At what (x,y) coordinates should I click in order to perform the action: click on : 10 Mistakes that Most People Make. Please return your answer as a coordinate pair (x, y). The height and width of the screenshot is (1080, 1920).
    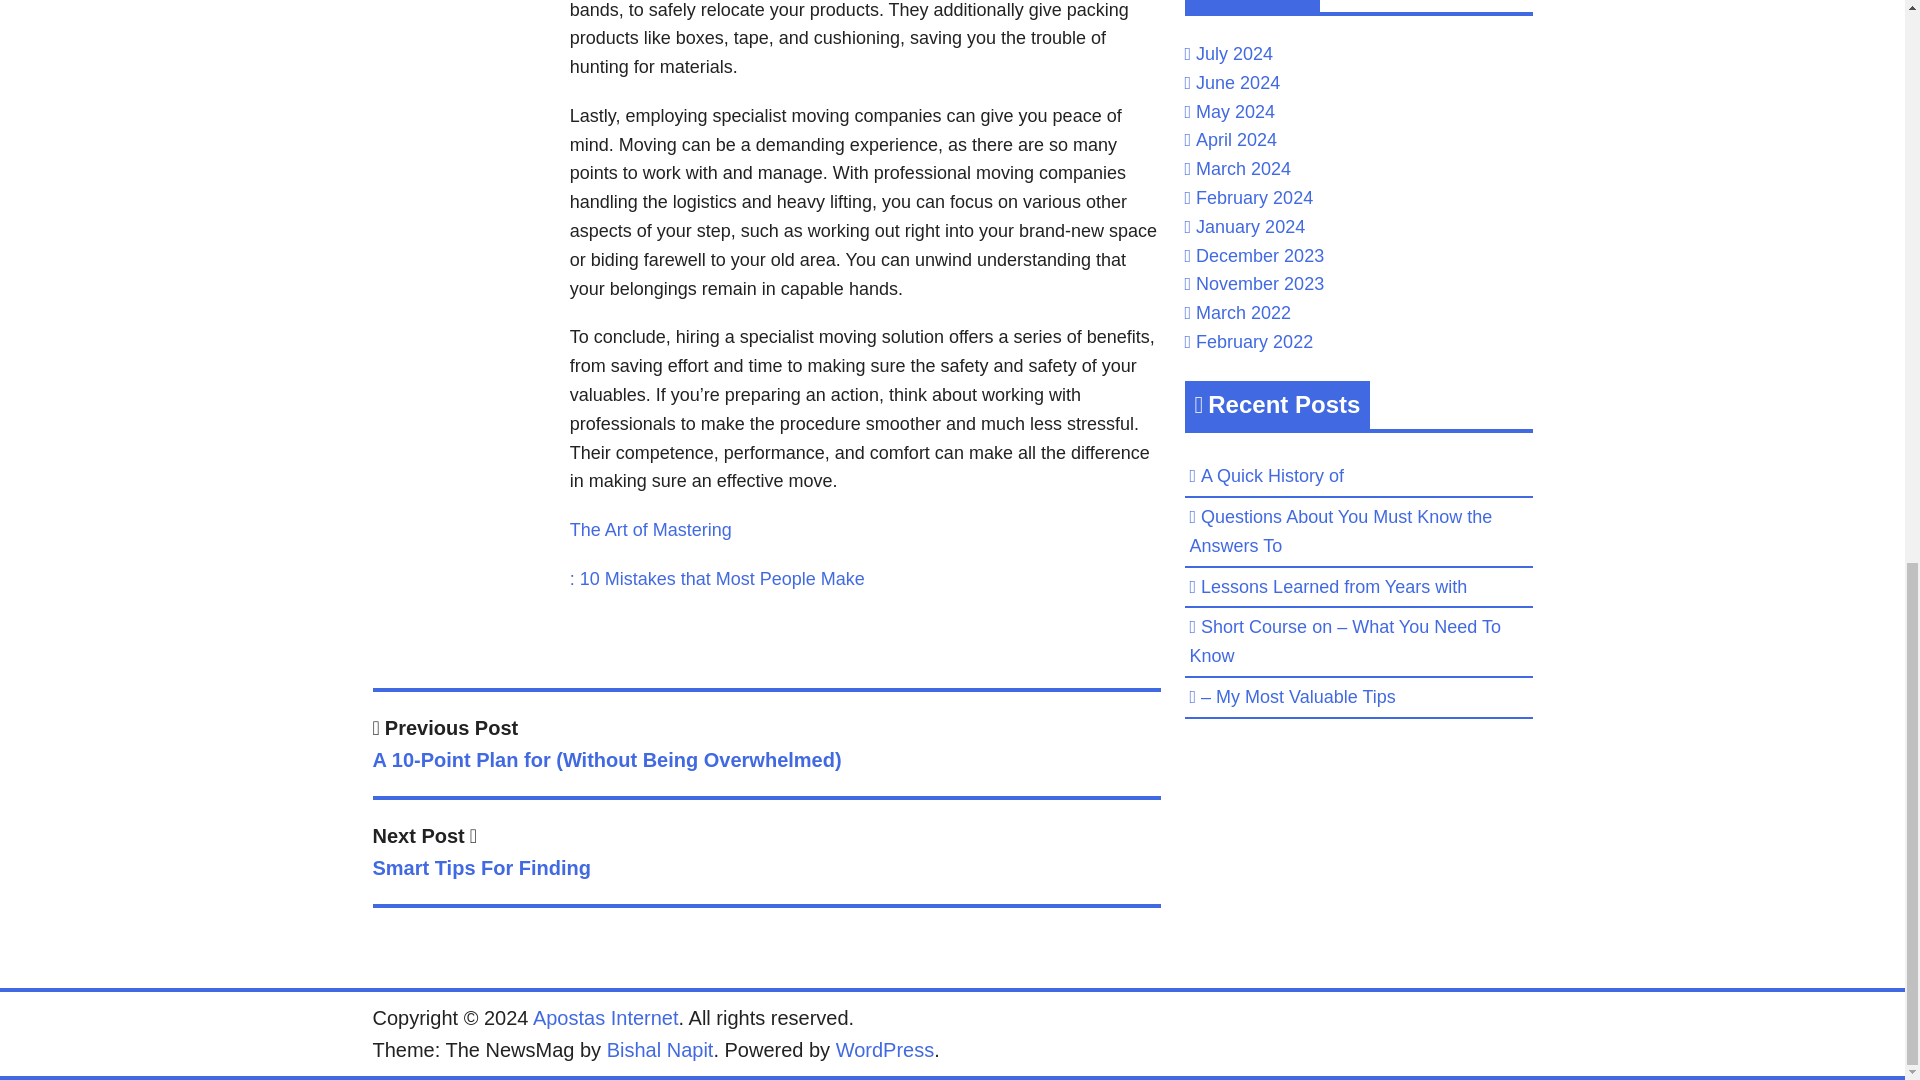
    Looking at the image, I should click on (650, 530).